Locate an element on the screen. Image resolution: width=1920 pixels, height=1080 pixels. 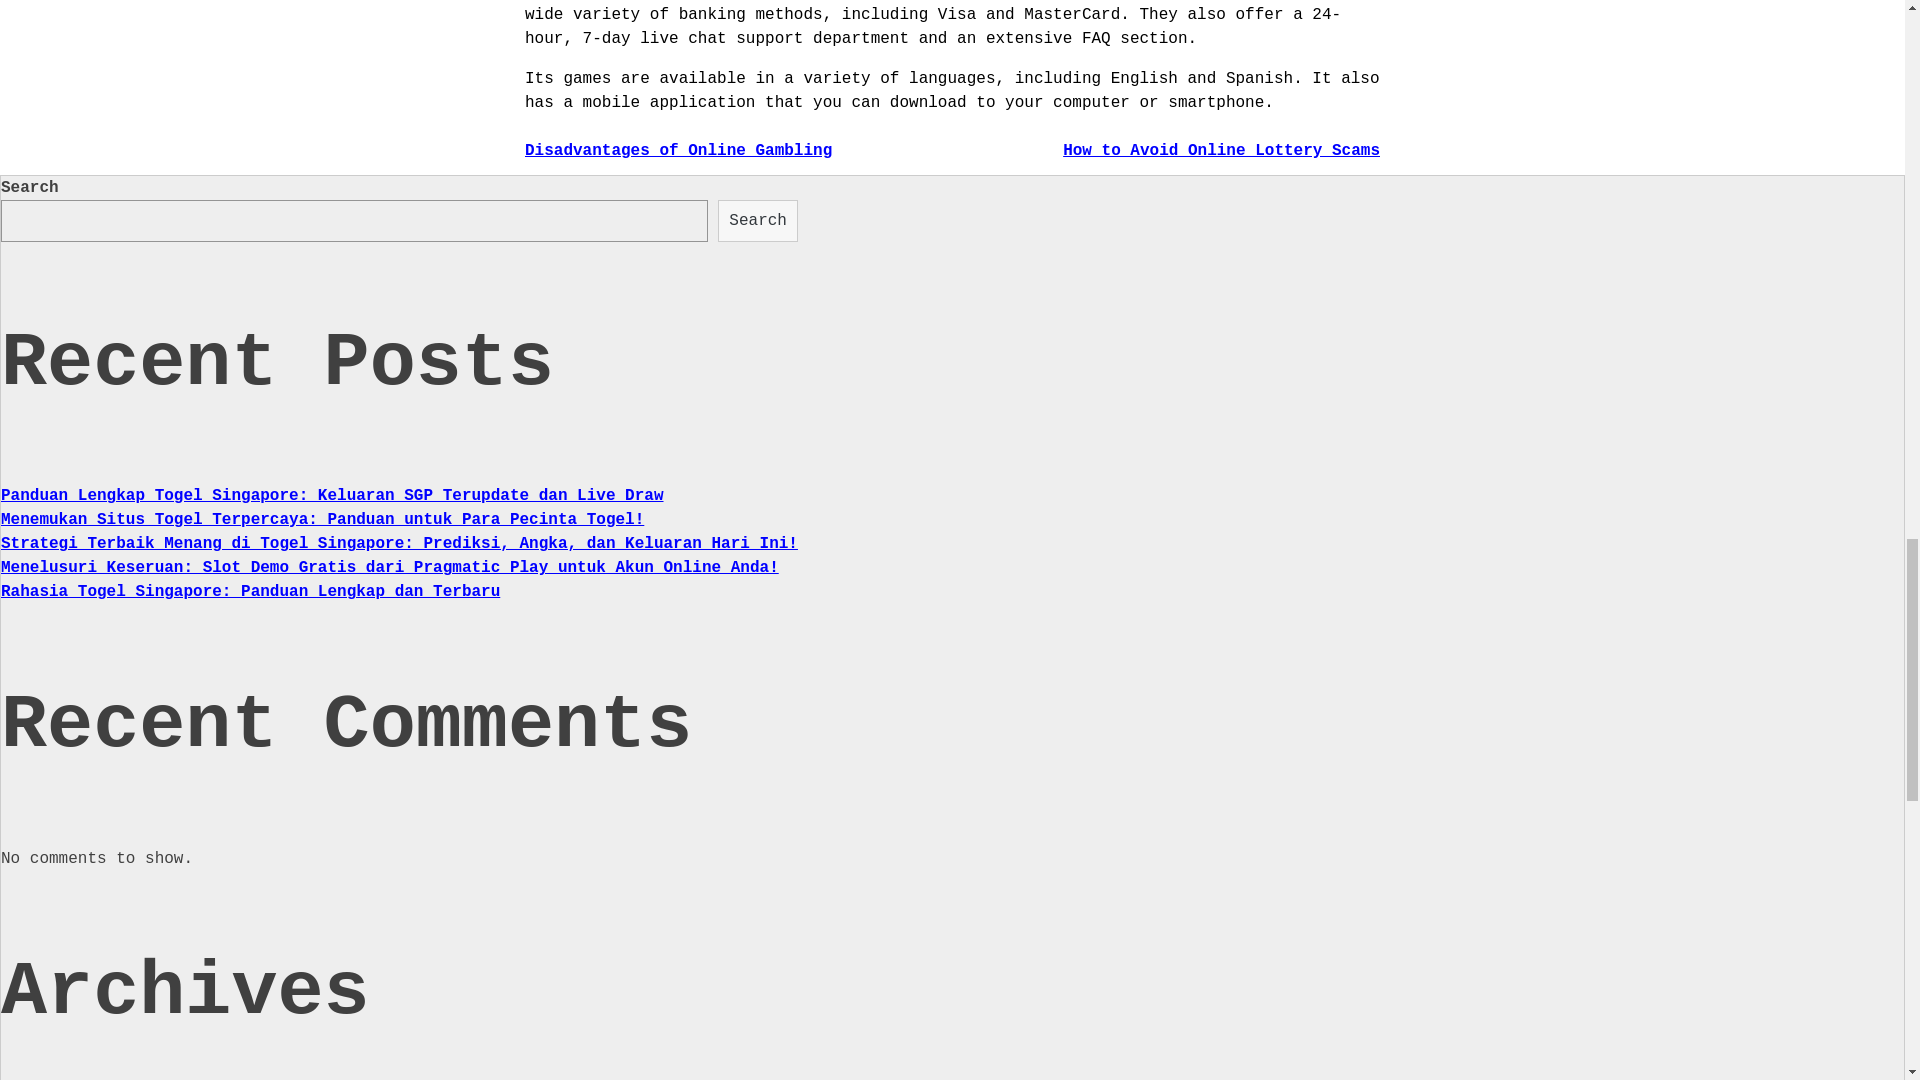
Search is located at coordinates (758, 220).